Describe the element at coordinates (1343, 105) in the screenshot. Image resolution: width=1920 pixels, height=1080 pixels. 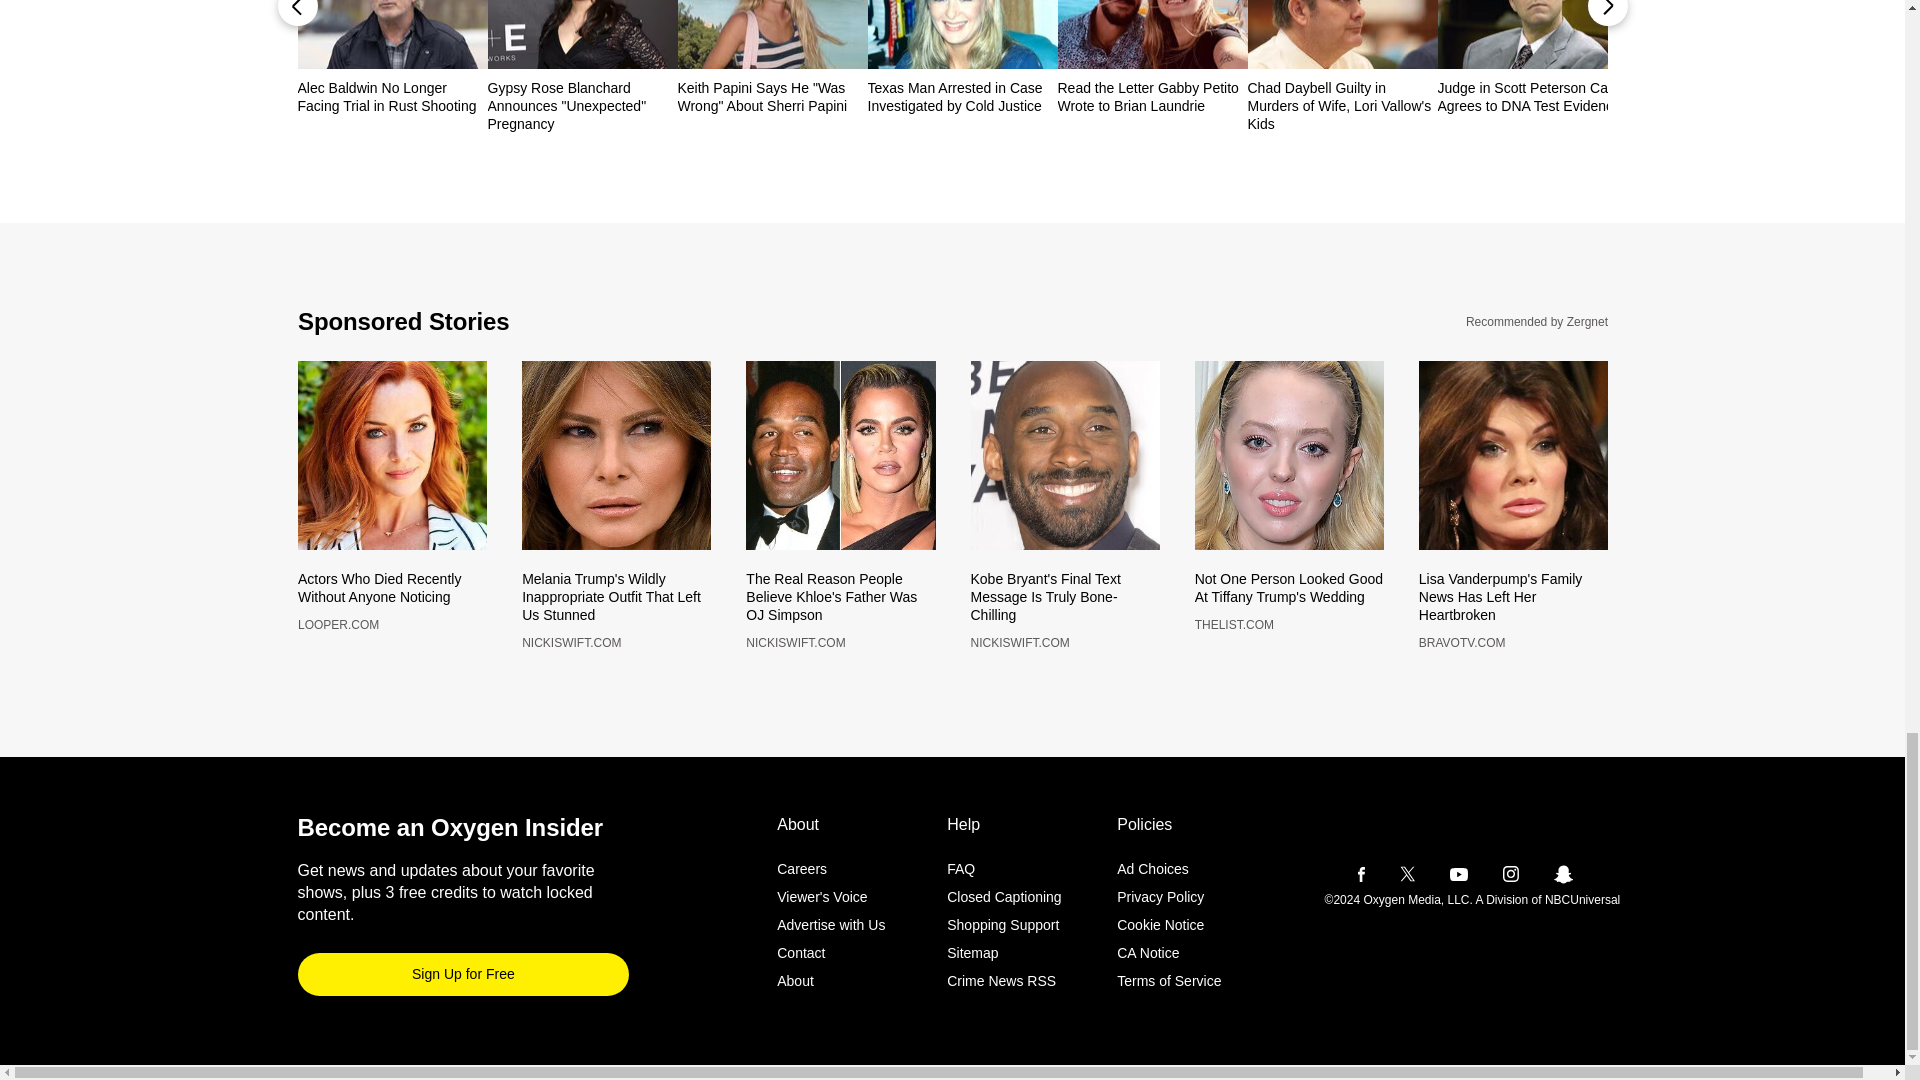
I see `Chad Daybell Guilty in Murders of Wife, Lori Vallow's Kids` at that location.